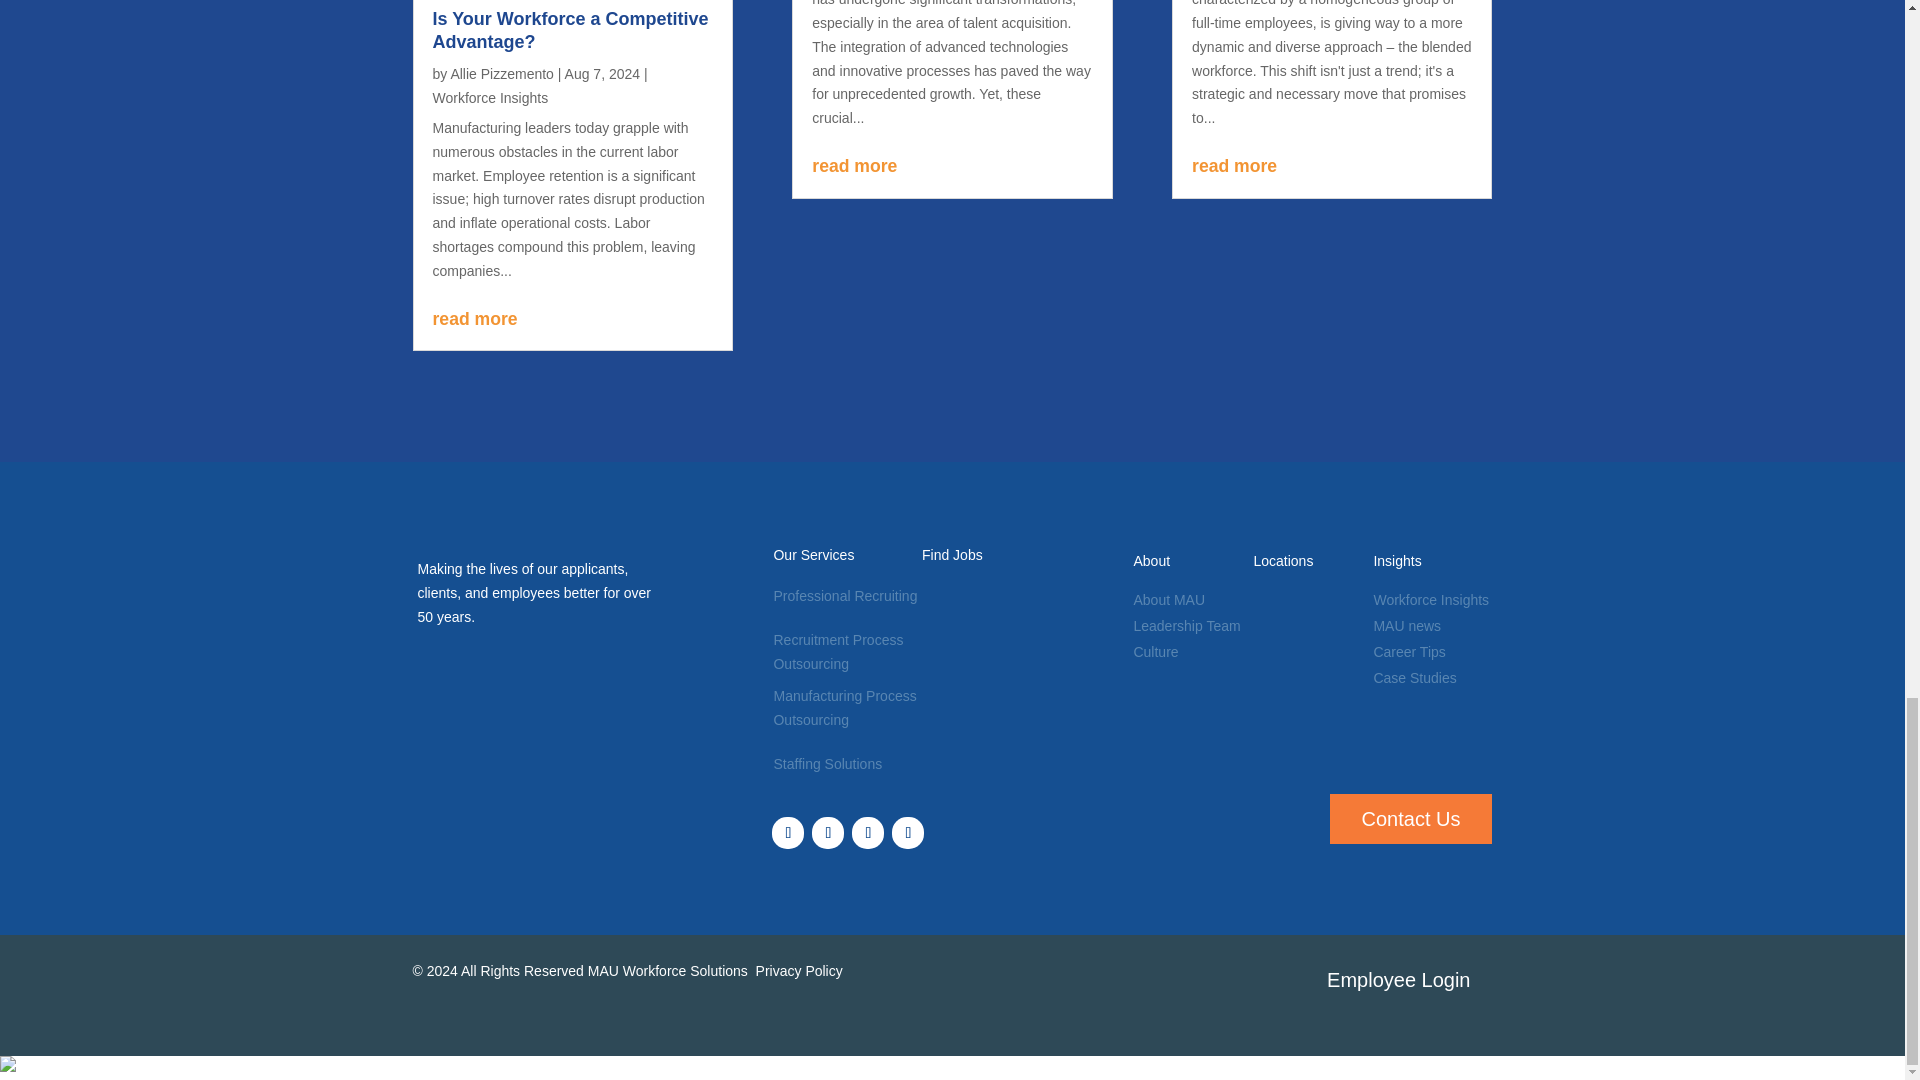  What do you see at coordinates (908, 832) in the screenshot?
I see `Follow on Youtube` at bounding box center [908, 832].